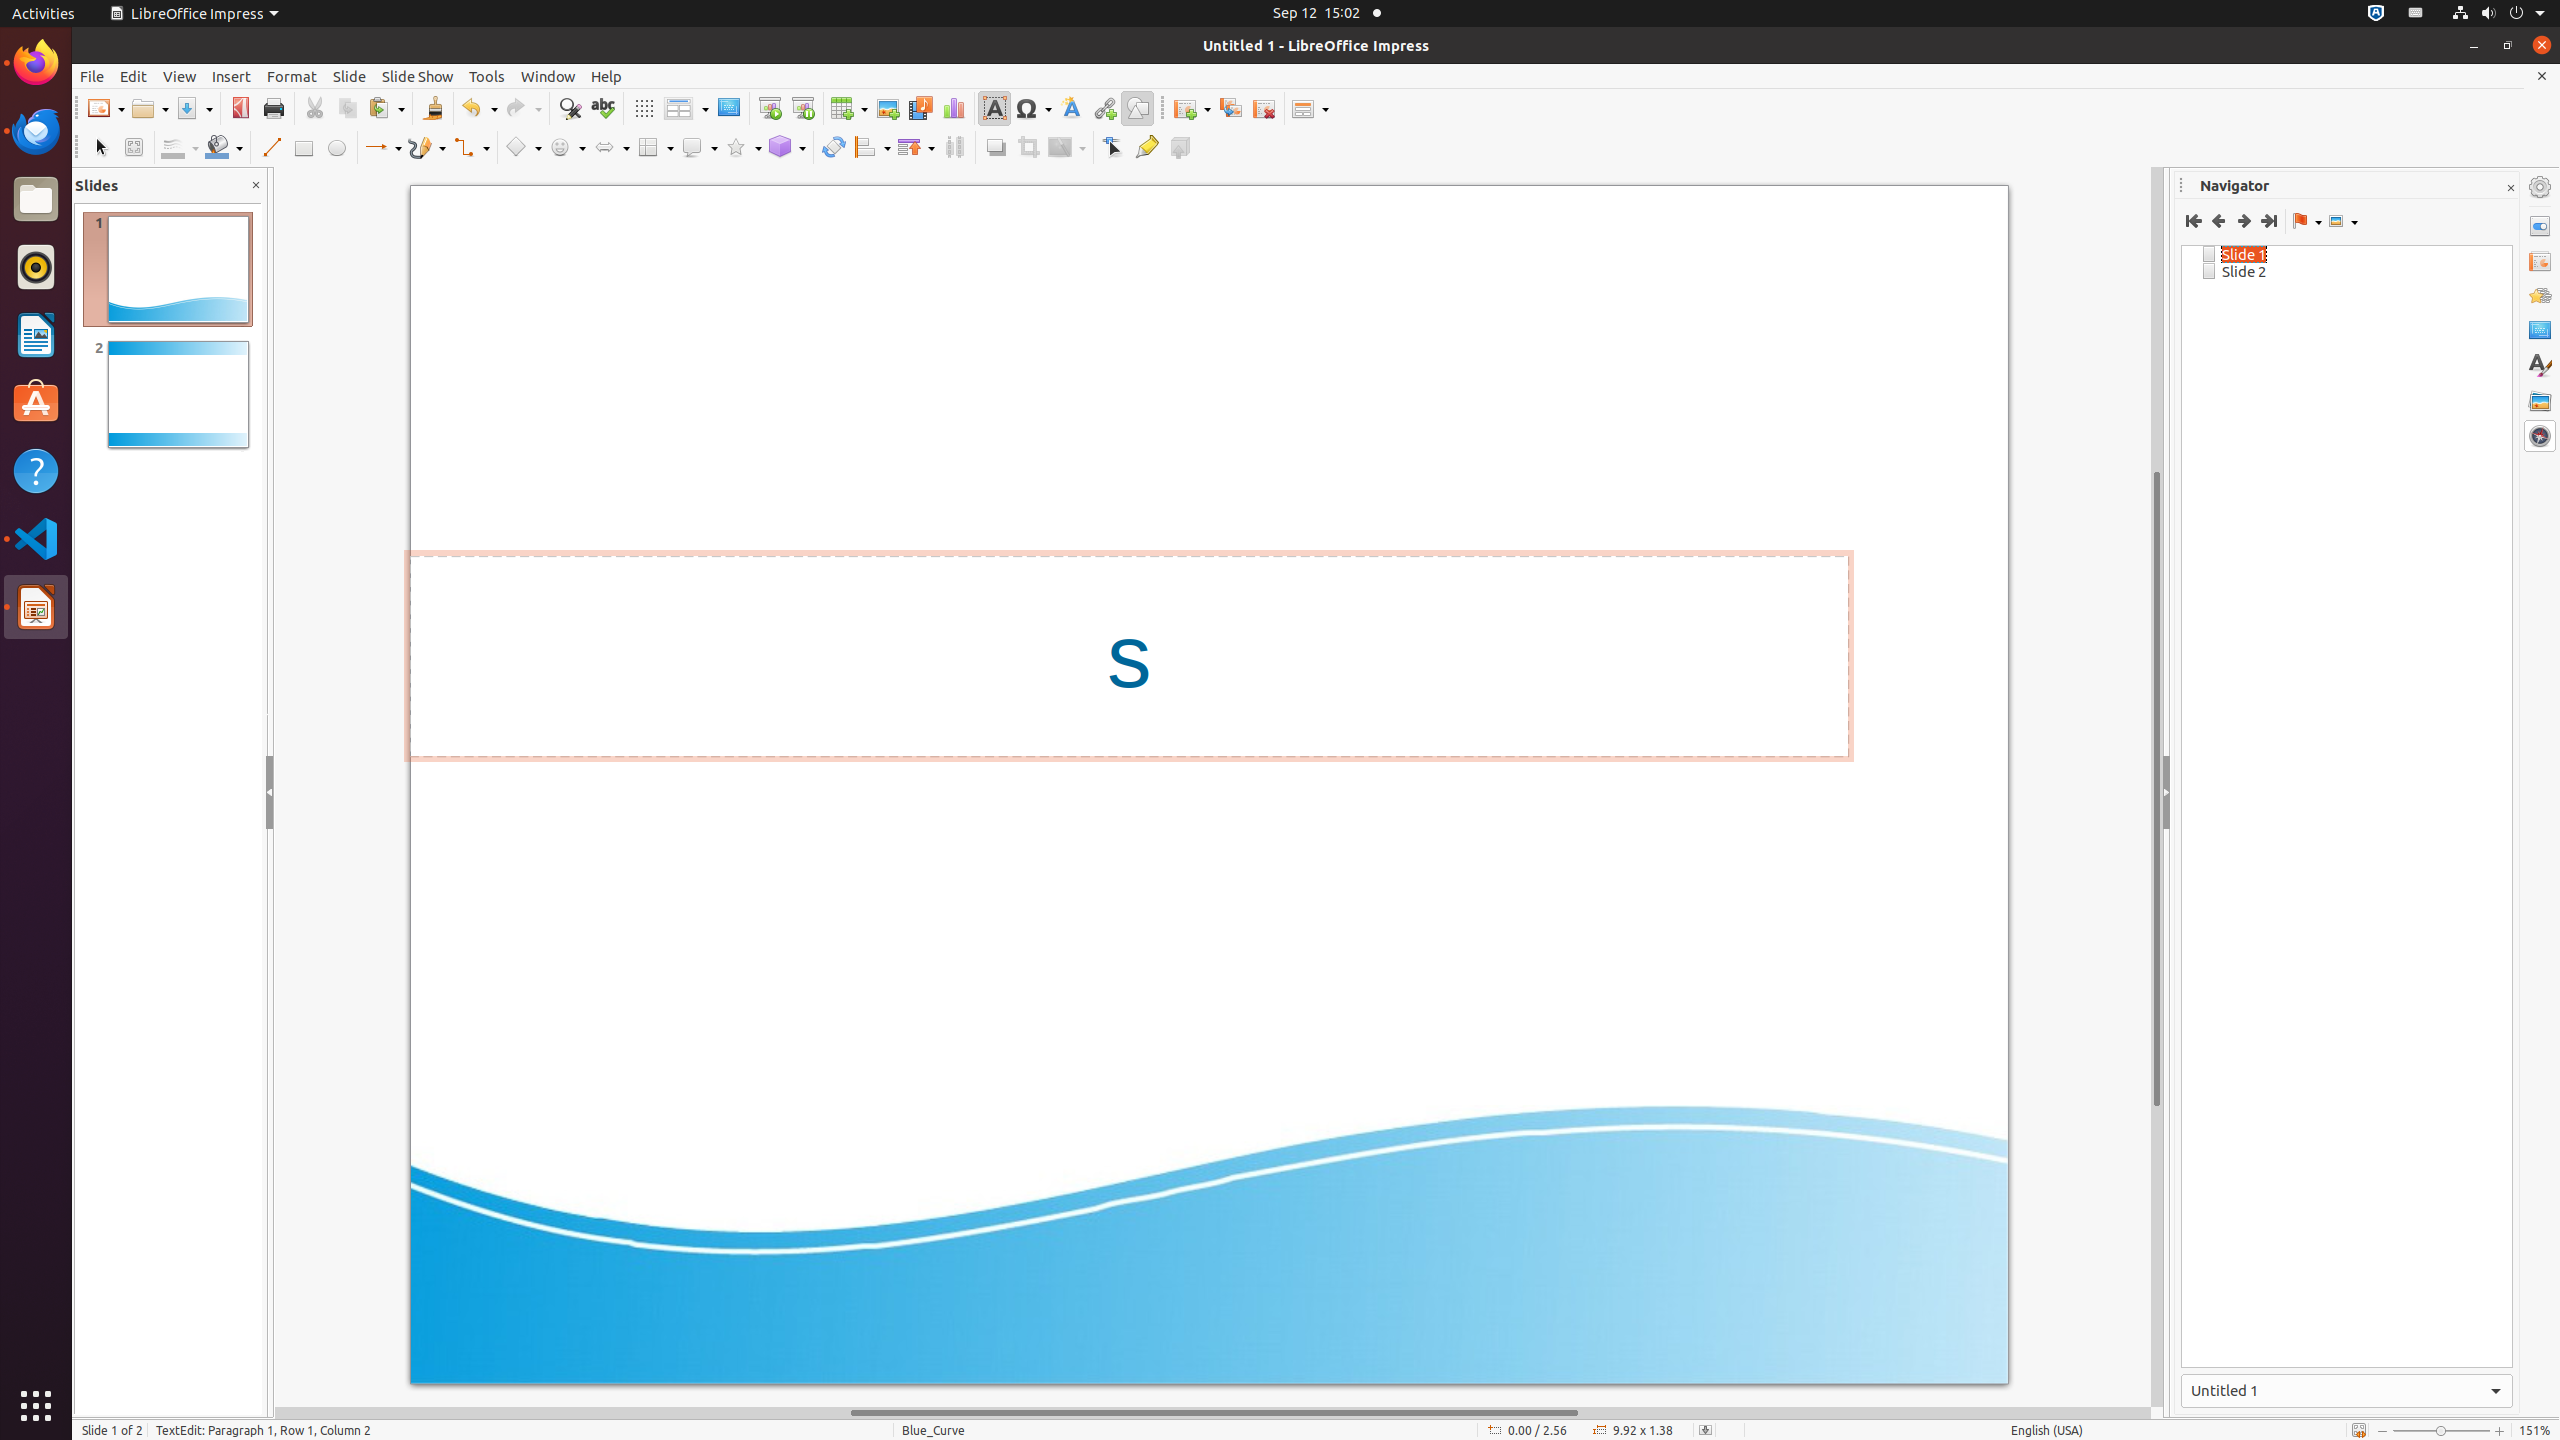 This screenshot has height=1440, width=2560. Describe the element at coordinates (996, 148) in the screenshot. I see `Shadow` at that location.